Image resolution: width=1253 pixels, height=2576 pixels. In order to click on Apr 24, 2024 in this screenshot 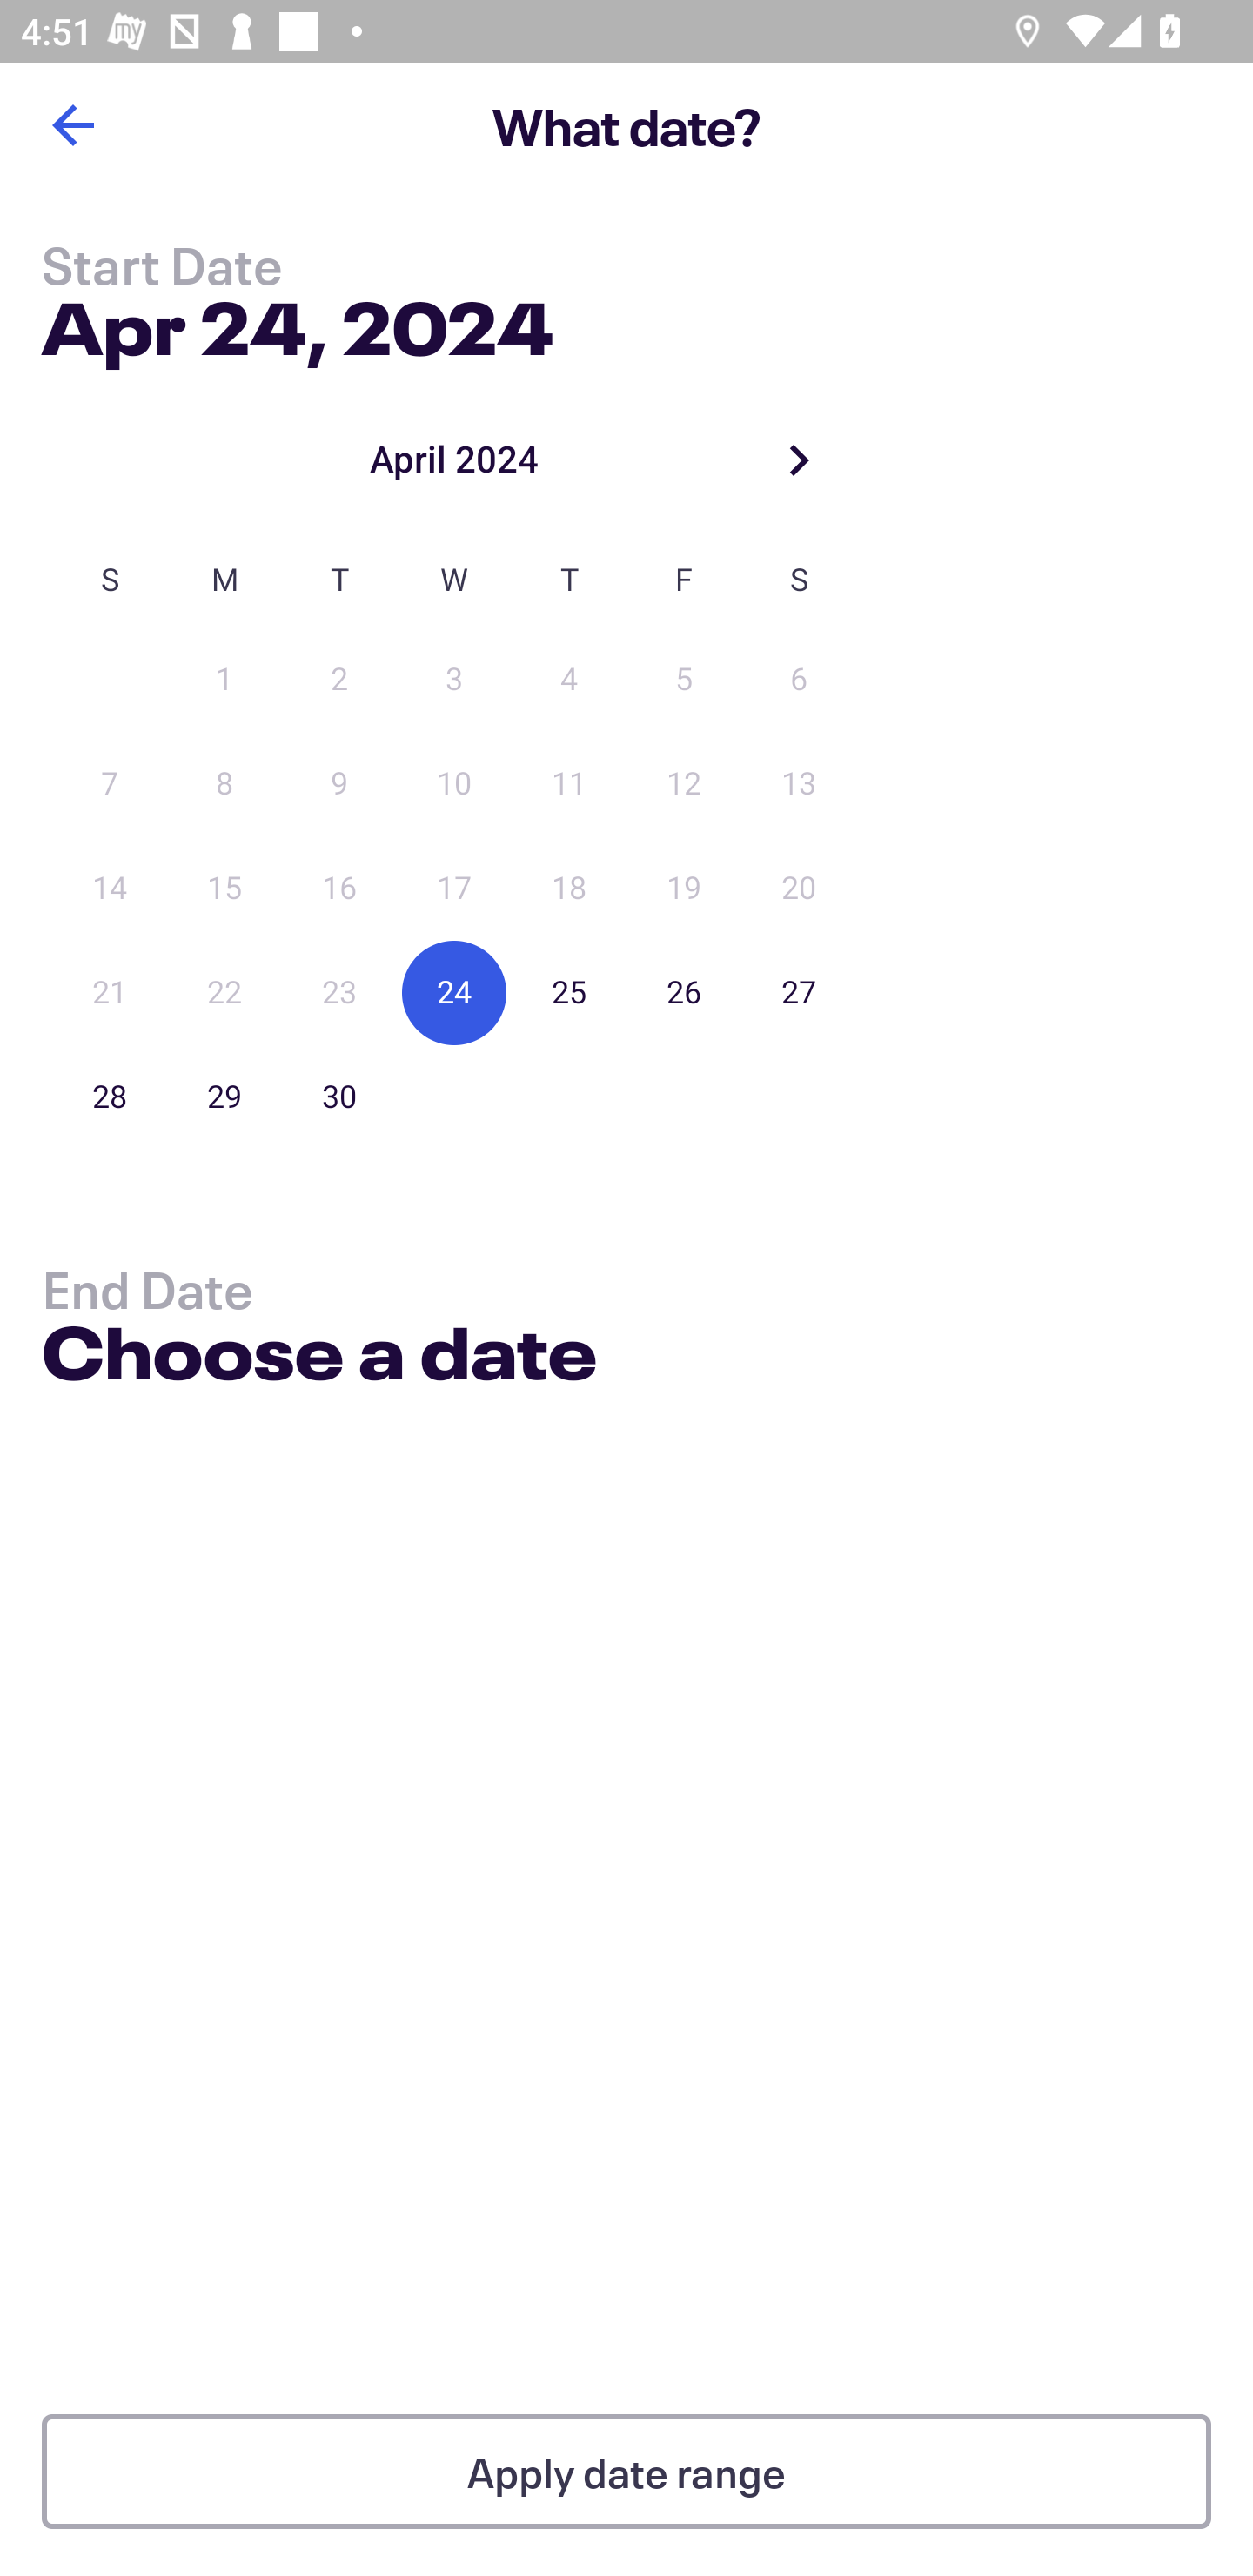, I will do `click(298, 322)`.